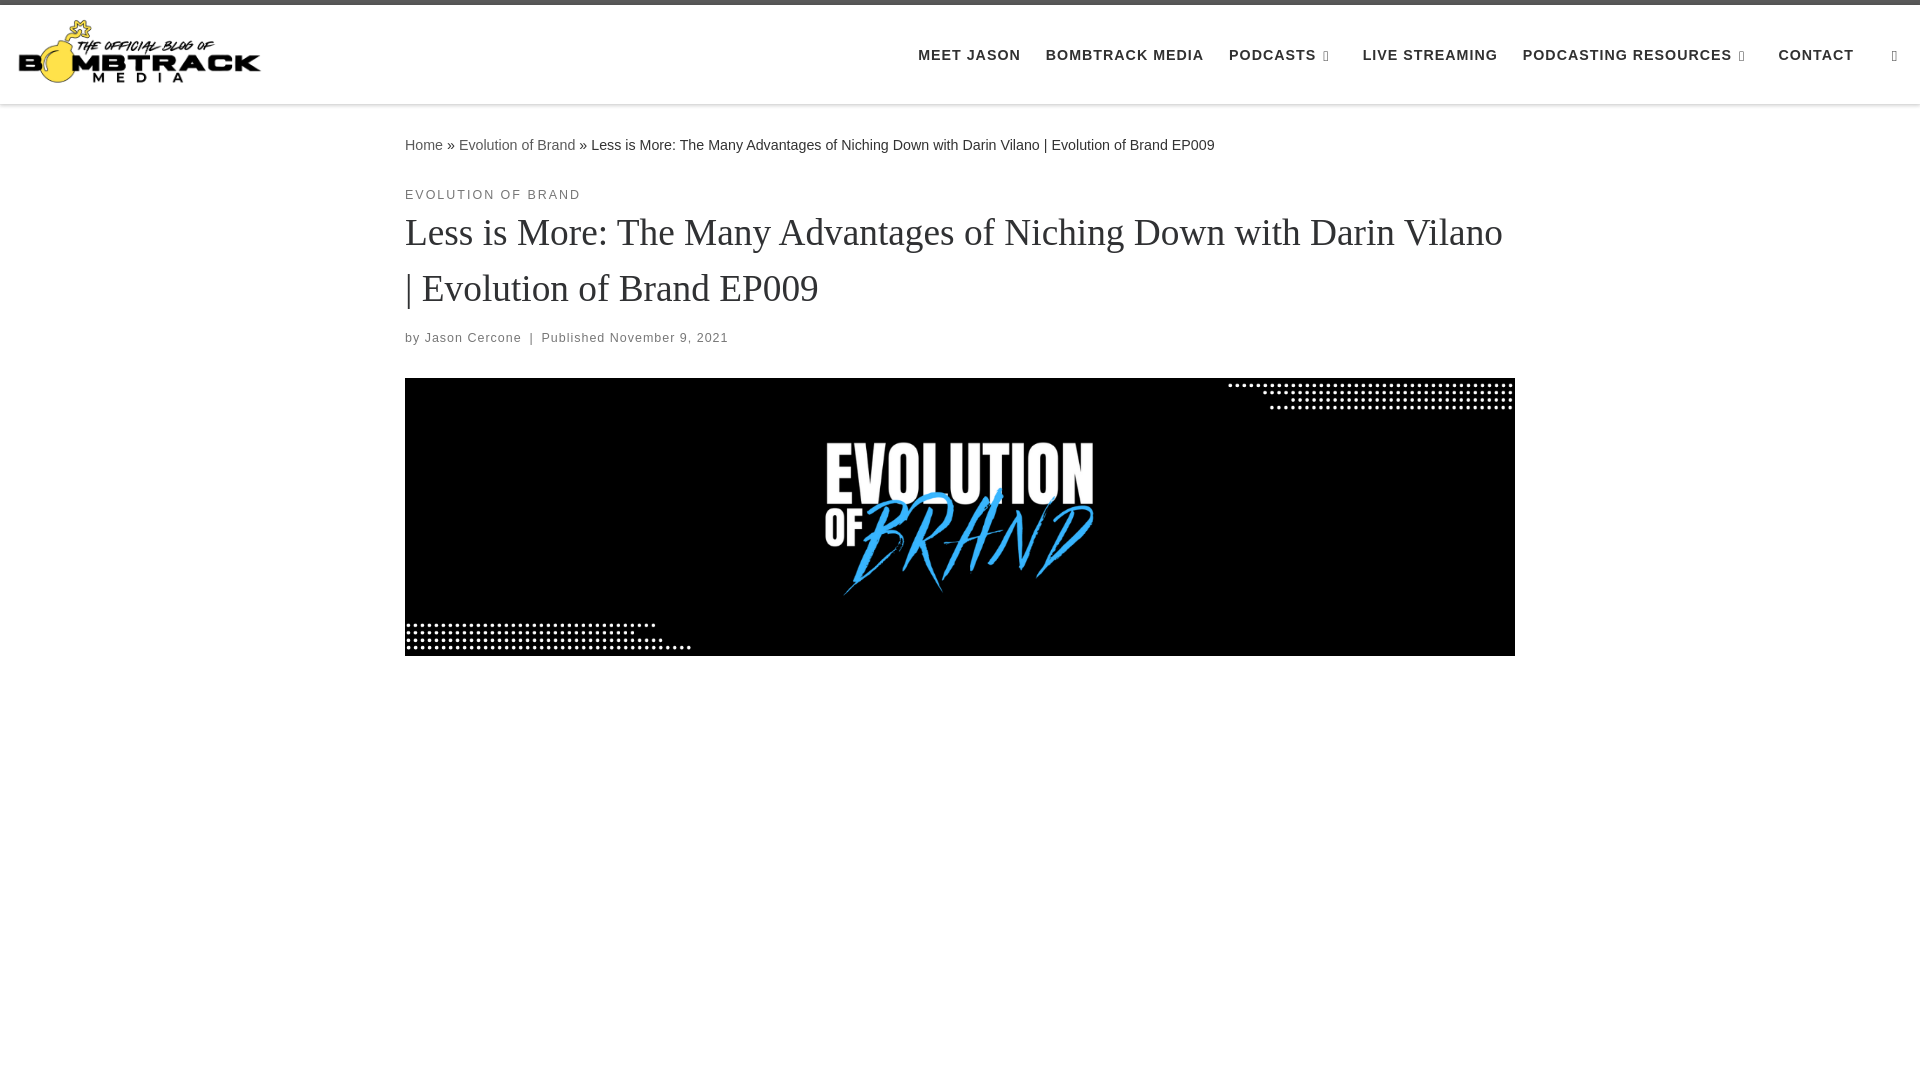  Describe the element at coordinates (970, 54) in the screenshot. I see `MEET JASON` at that location.